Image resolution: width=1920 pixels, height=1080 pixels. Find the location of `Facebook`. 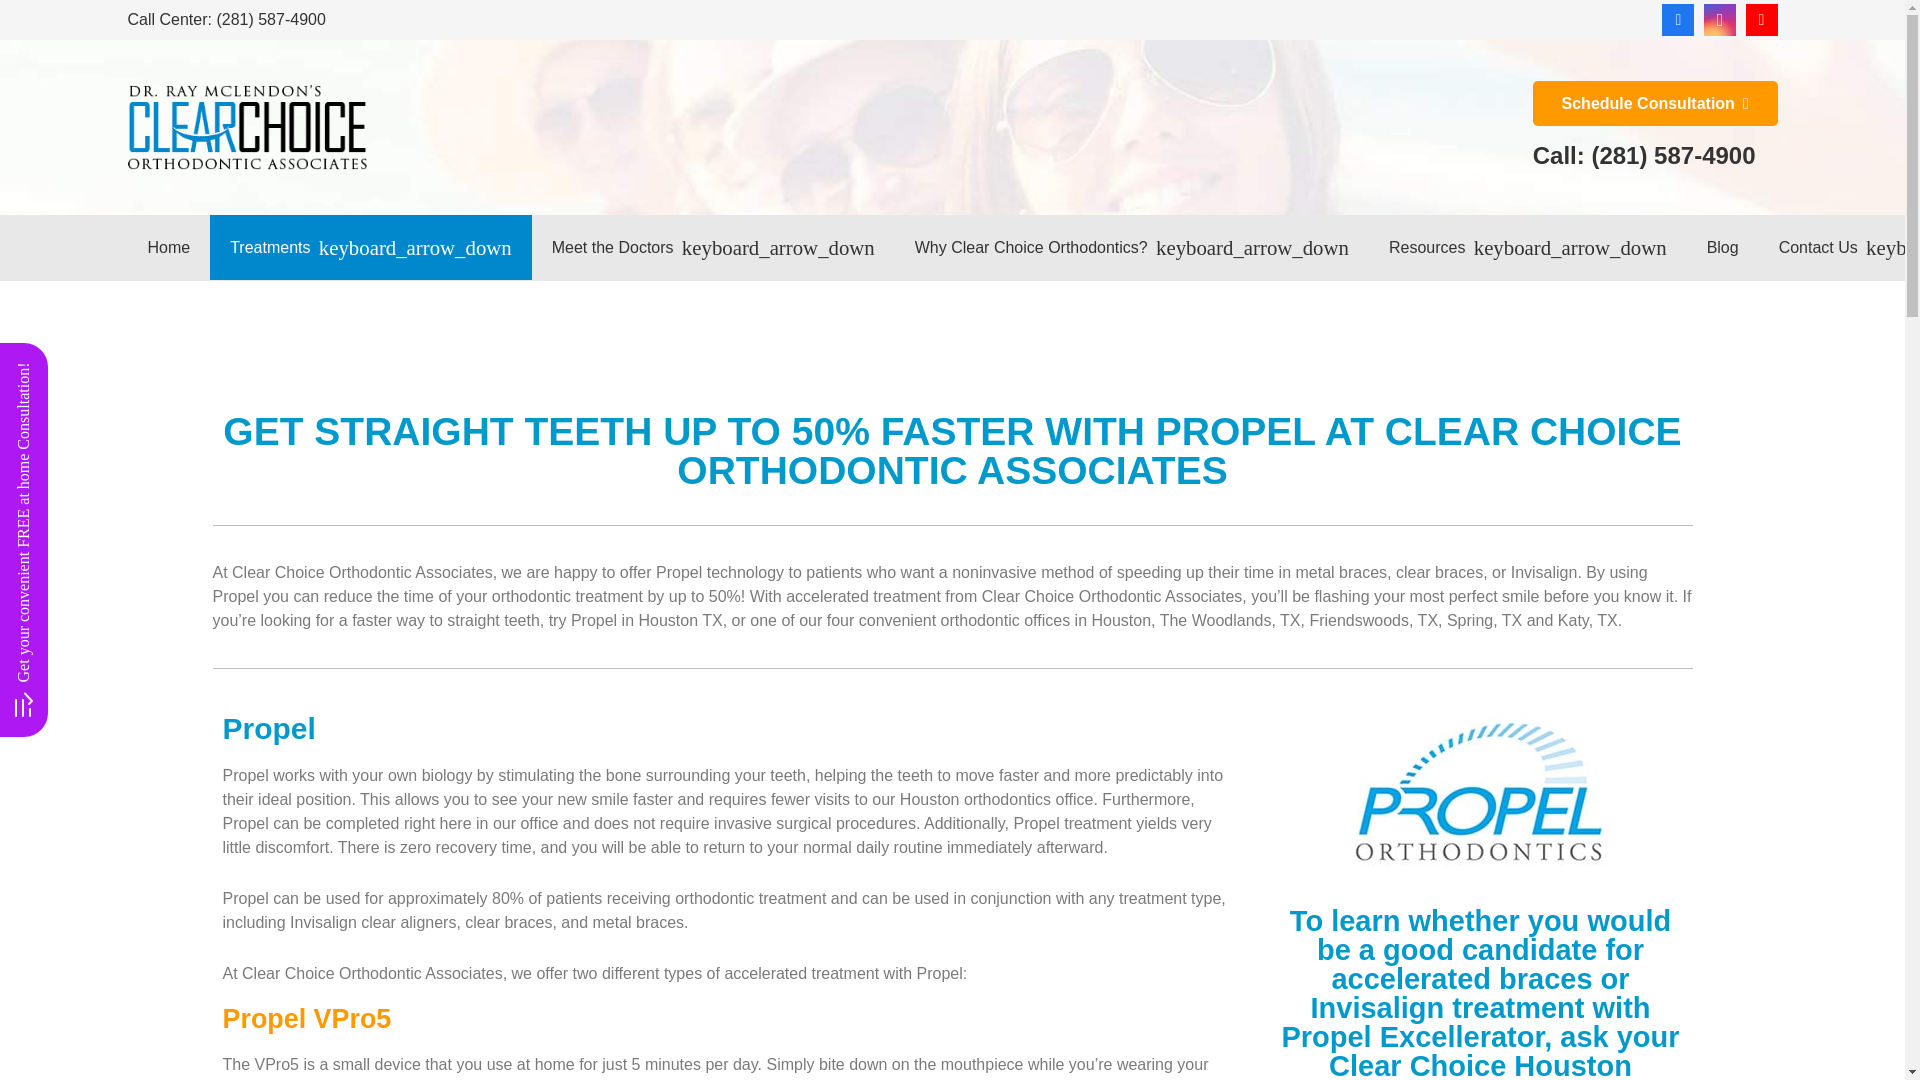

Facebook is located at coordinates (1678, 20).